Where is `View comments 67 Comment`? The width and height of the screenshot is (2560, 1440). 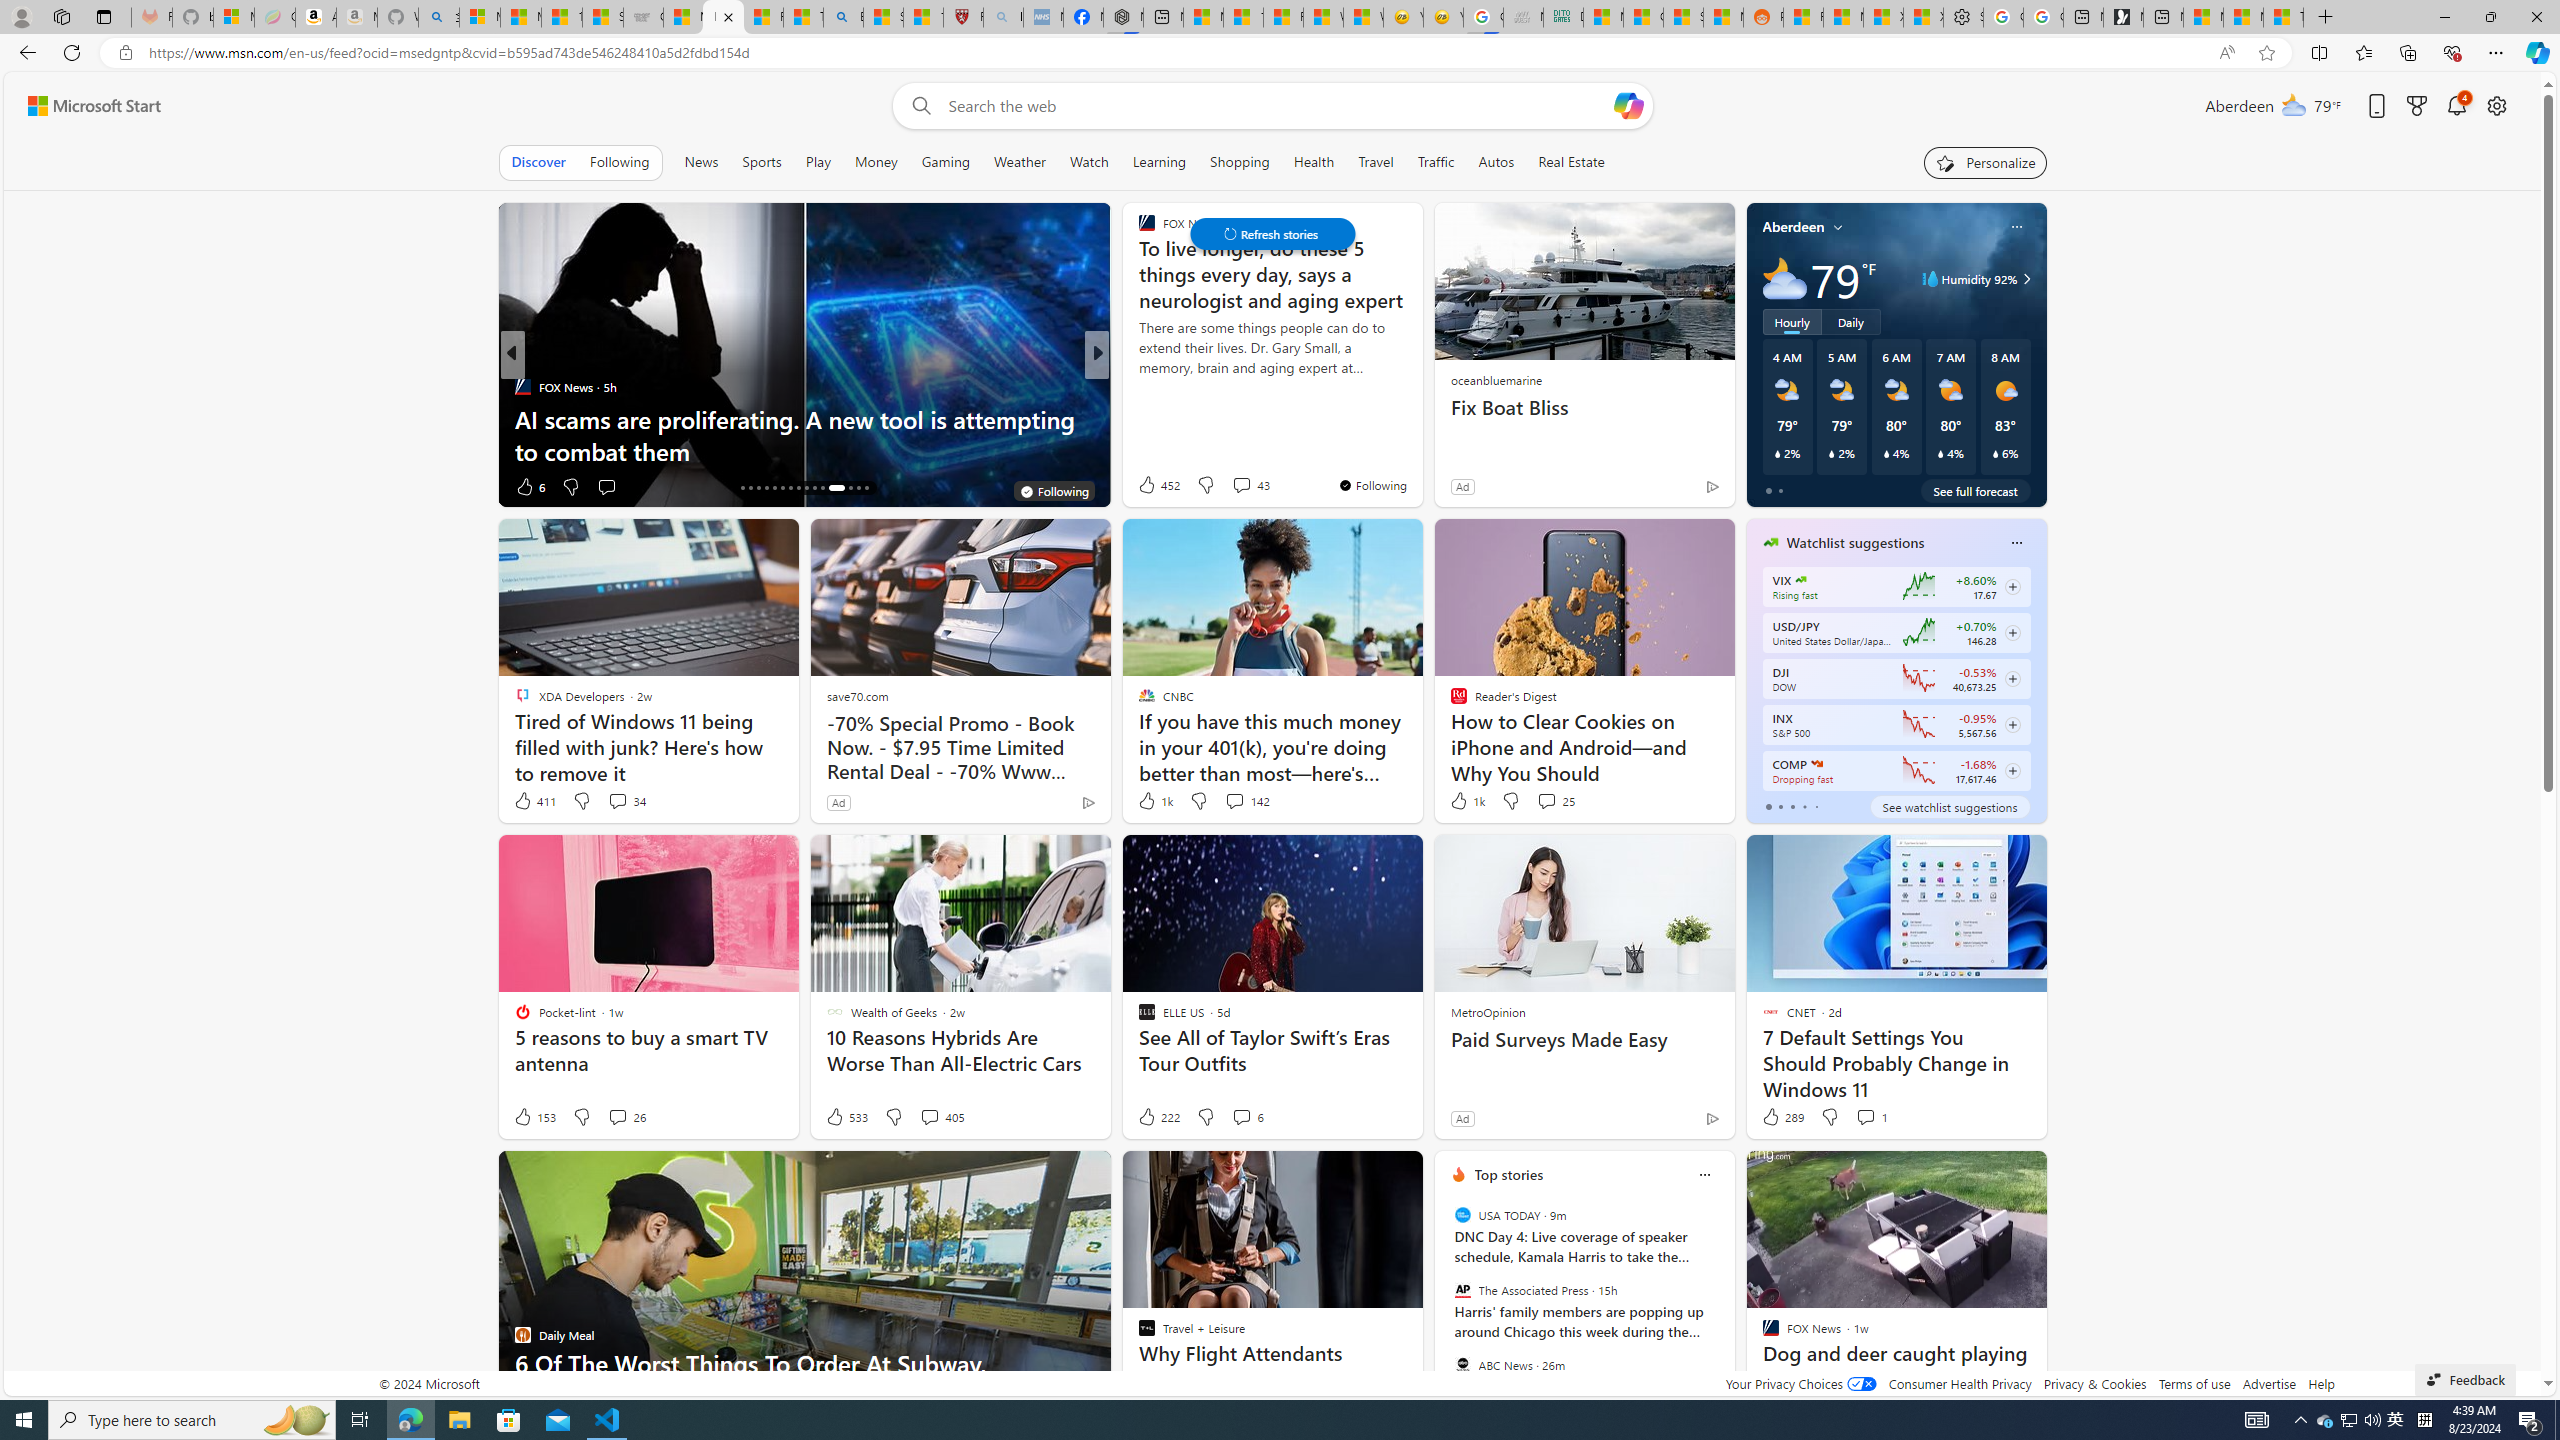
View comments 67 Comment is located at coordinates (12, 486).